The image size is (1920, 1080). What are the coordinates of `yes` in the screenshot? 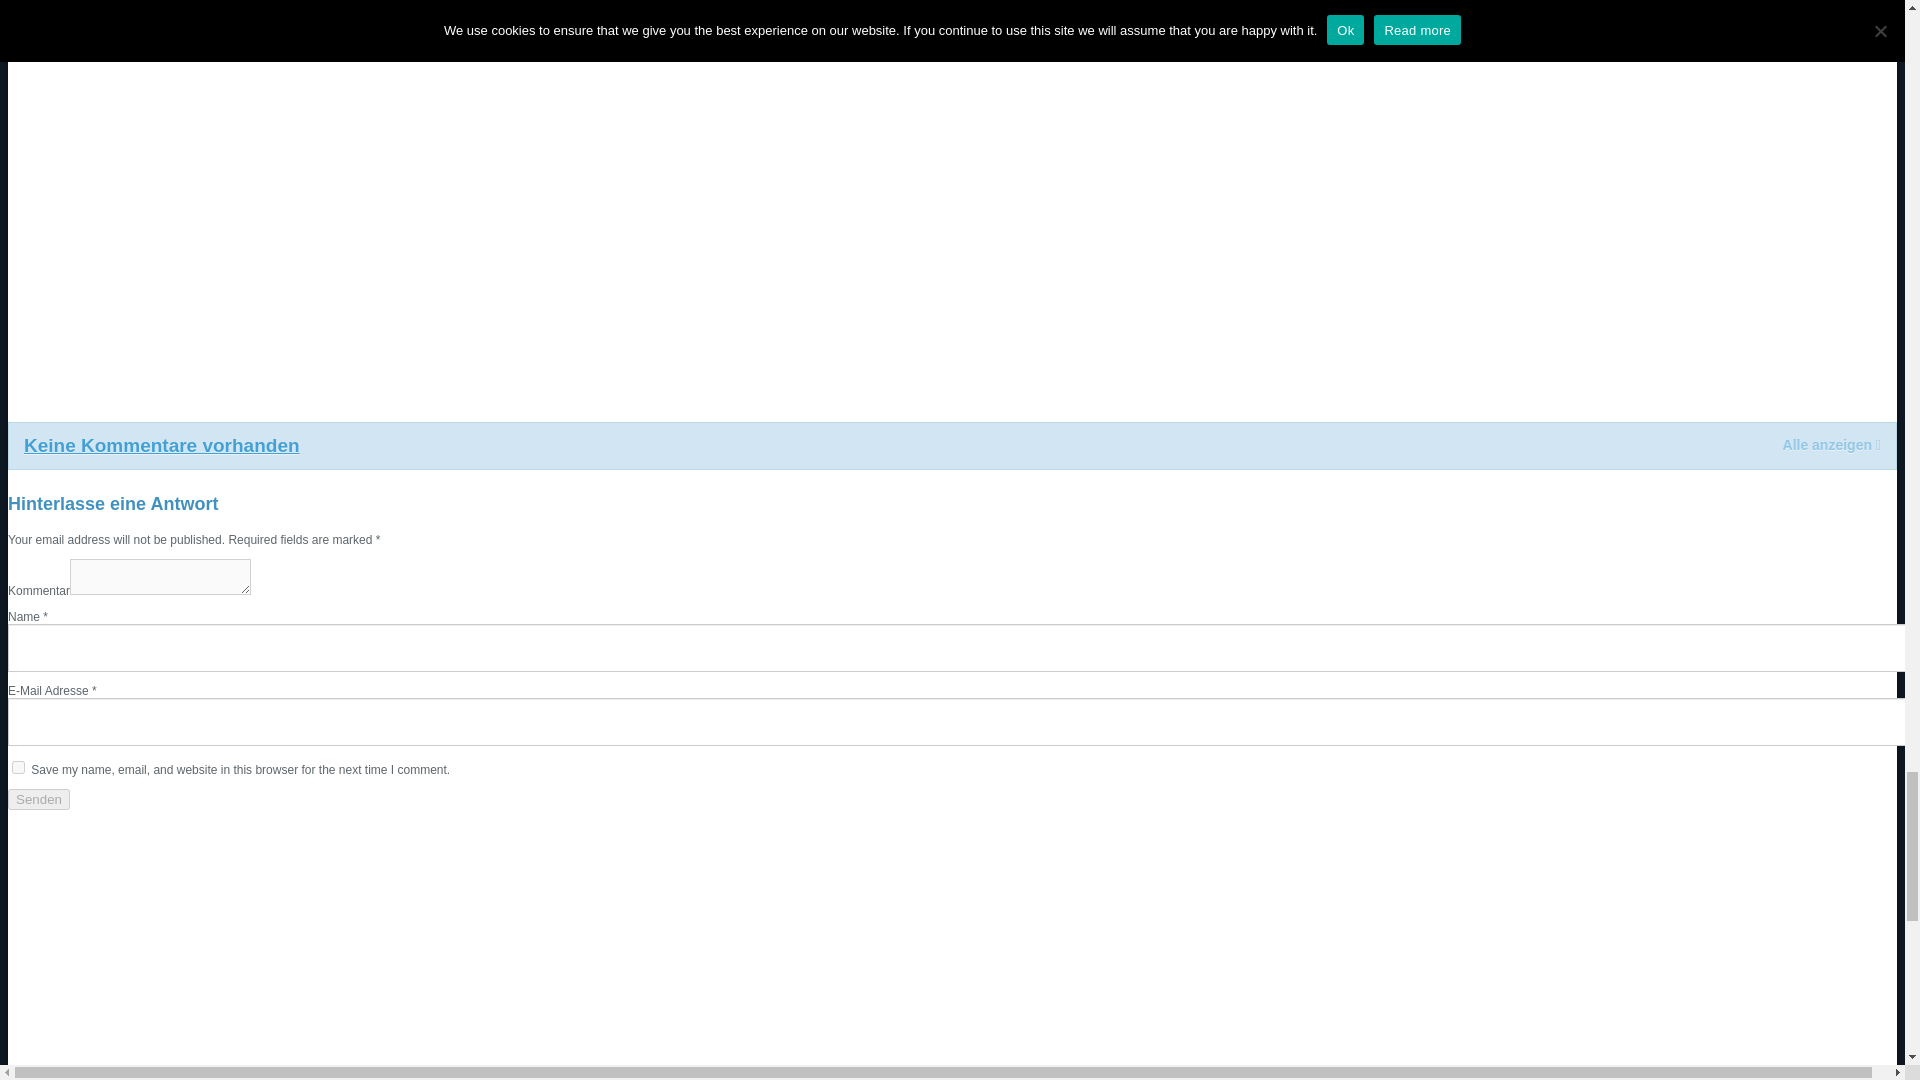 It's located at (18, 768).